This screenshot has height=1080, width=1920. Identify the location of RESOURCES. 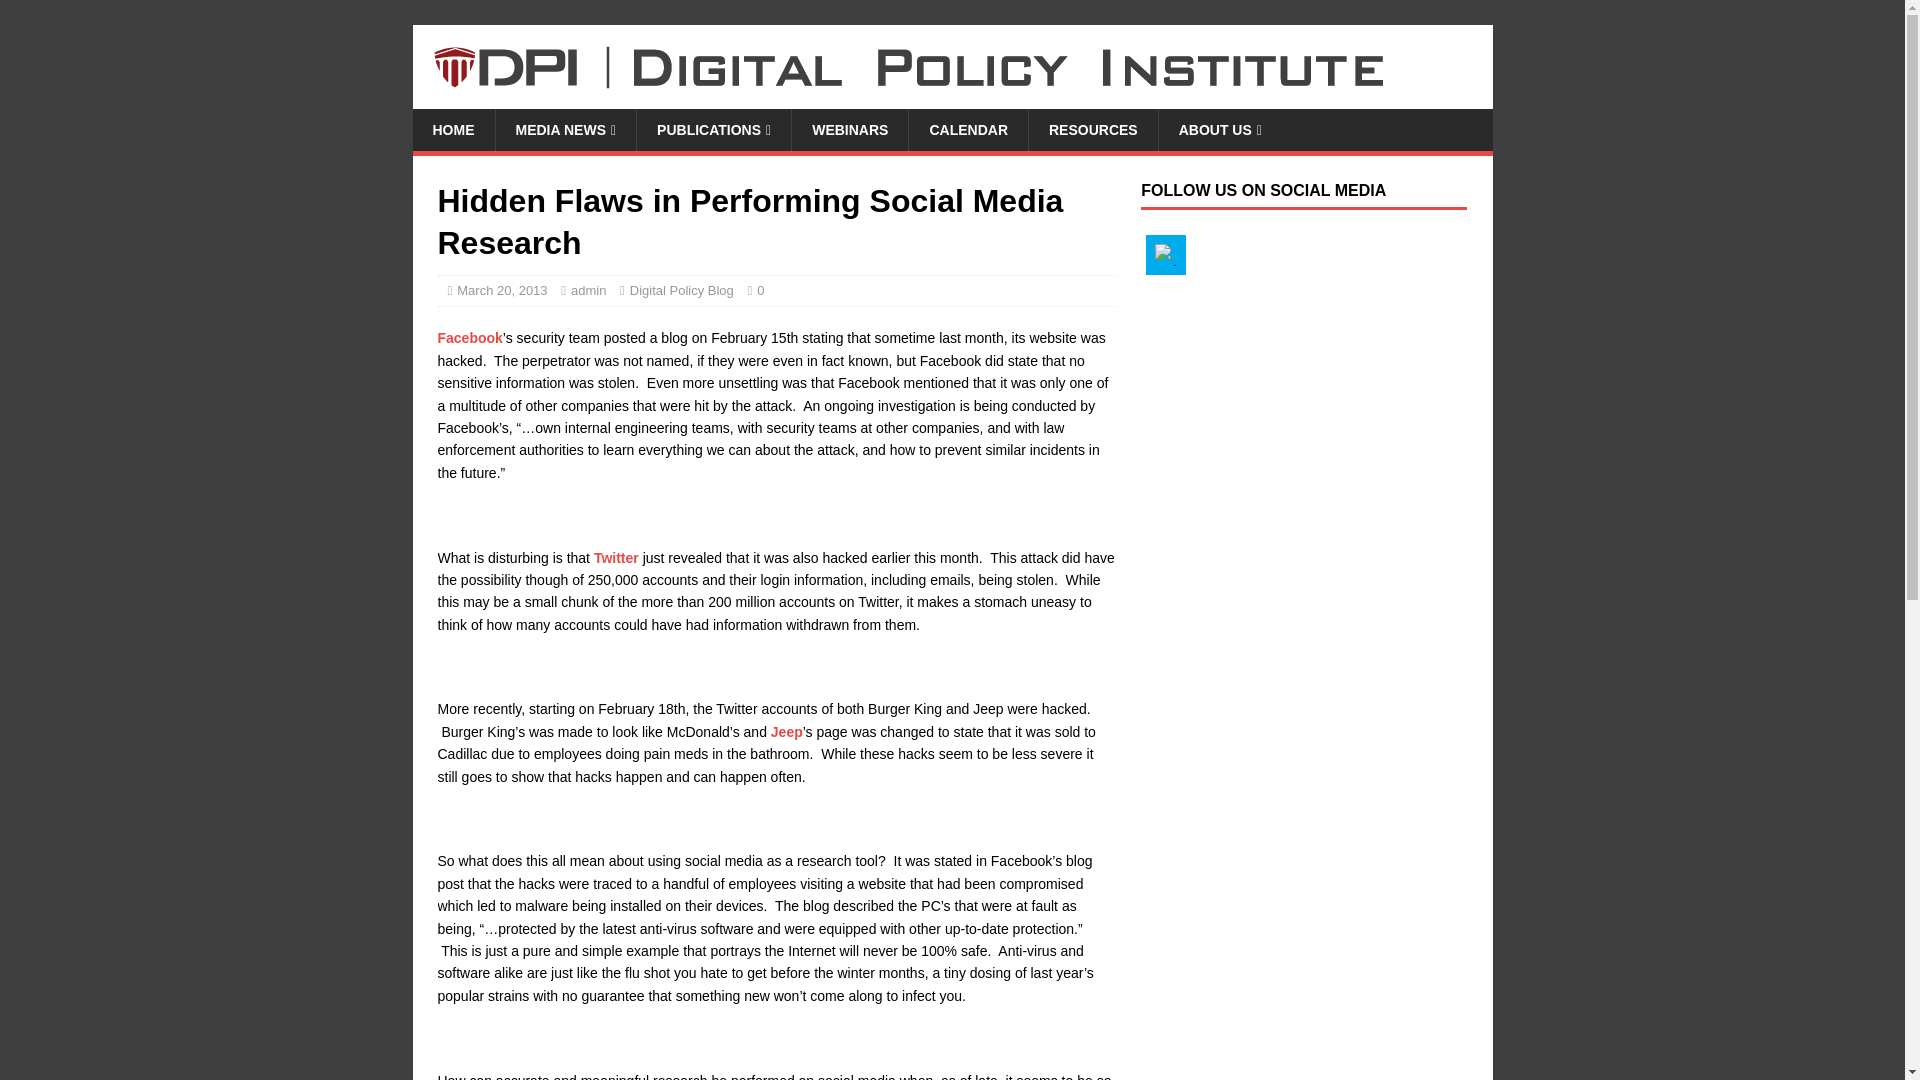
(1092, 130).